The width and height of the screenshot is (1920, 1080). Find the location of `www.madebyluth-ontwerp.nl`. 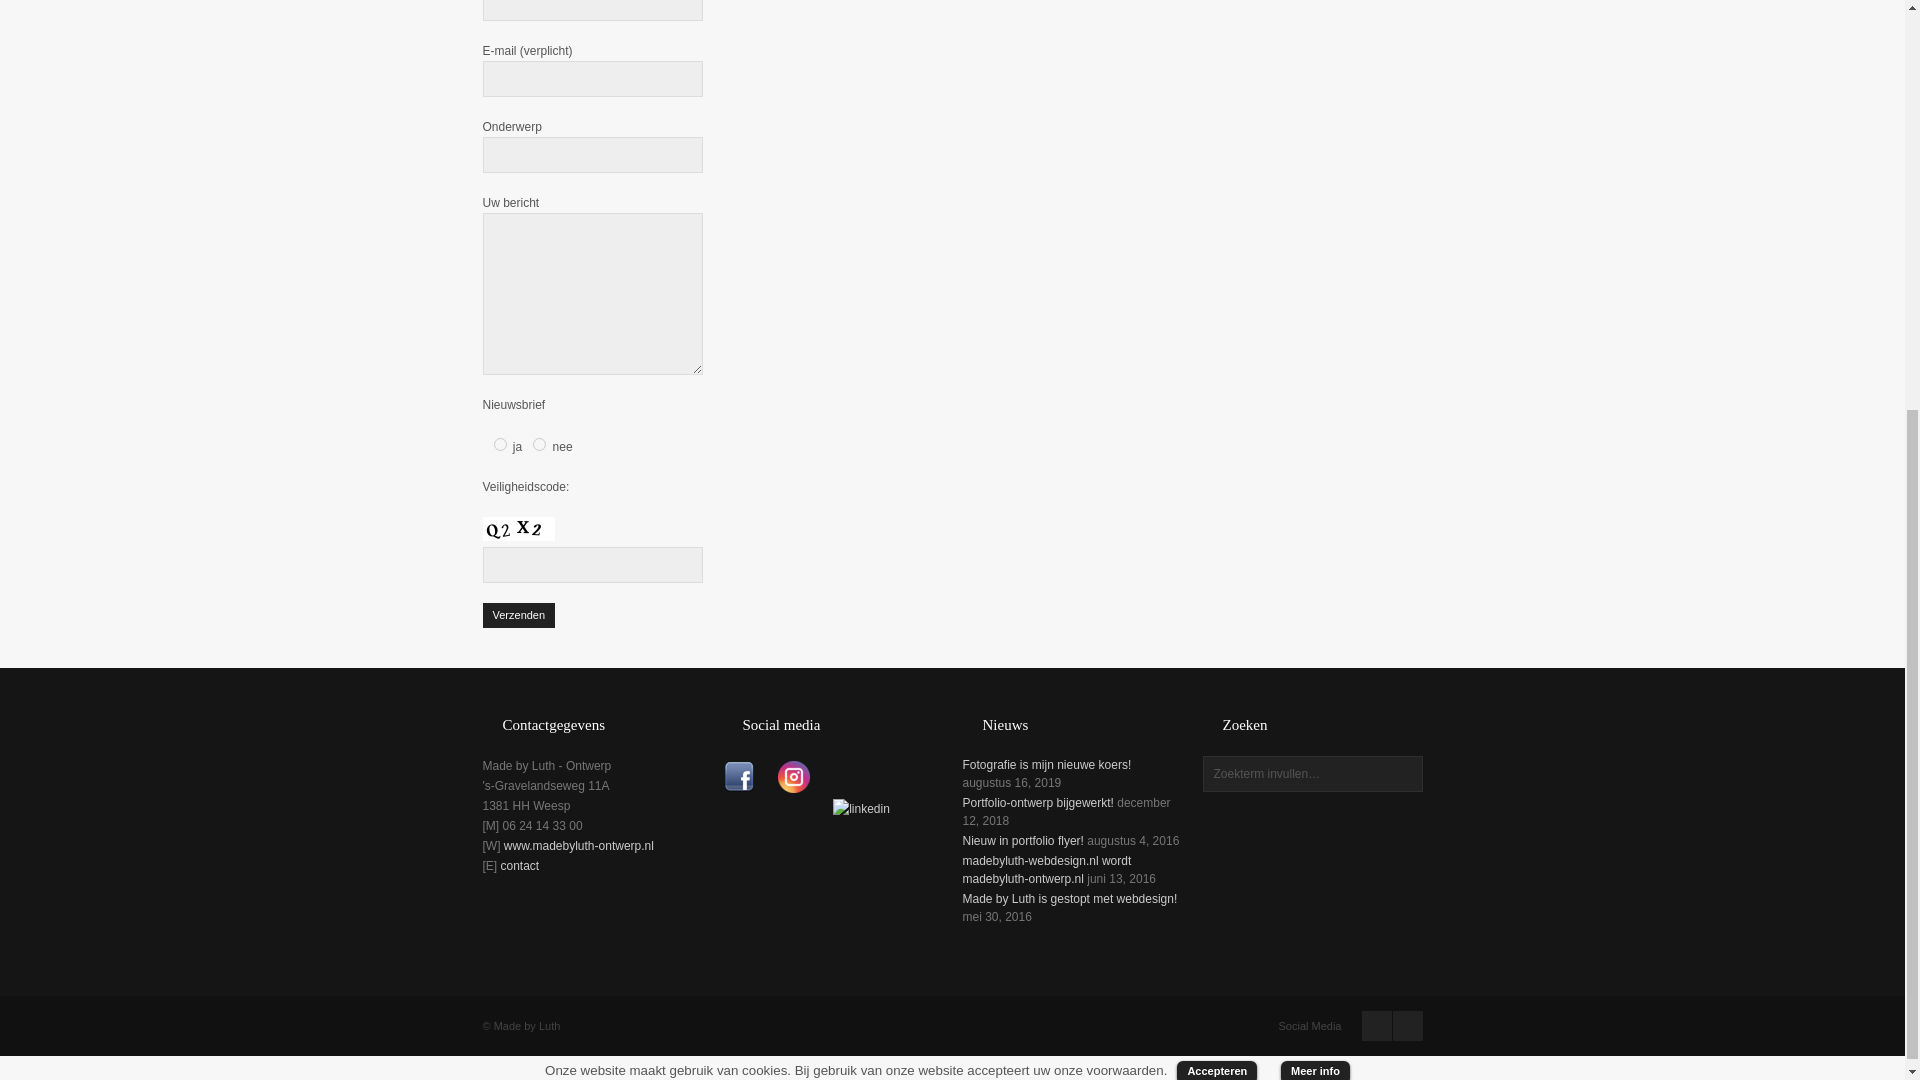

www.madebyluth-ontwerp.nl is located at coordinates (578, 846).